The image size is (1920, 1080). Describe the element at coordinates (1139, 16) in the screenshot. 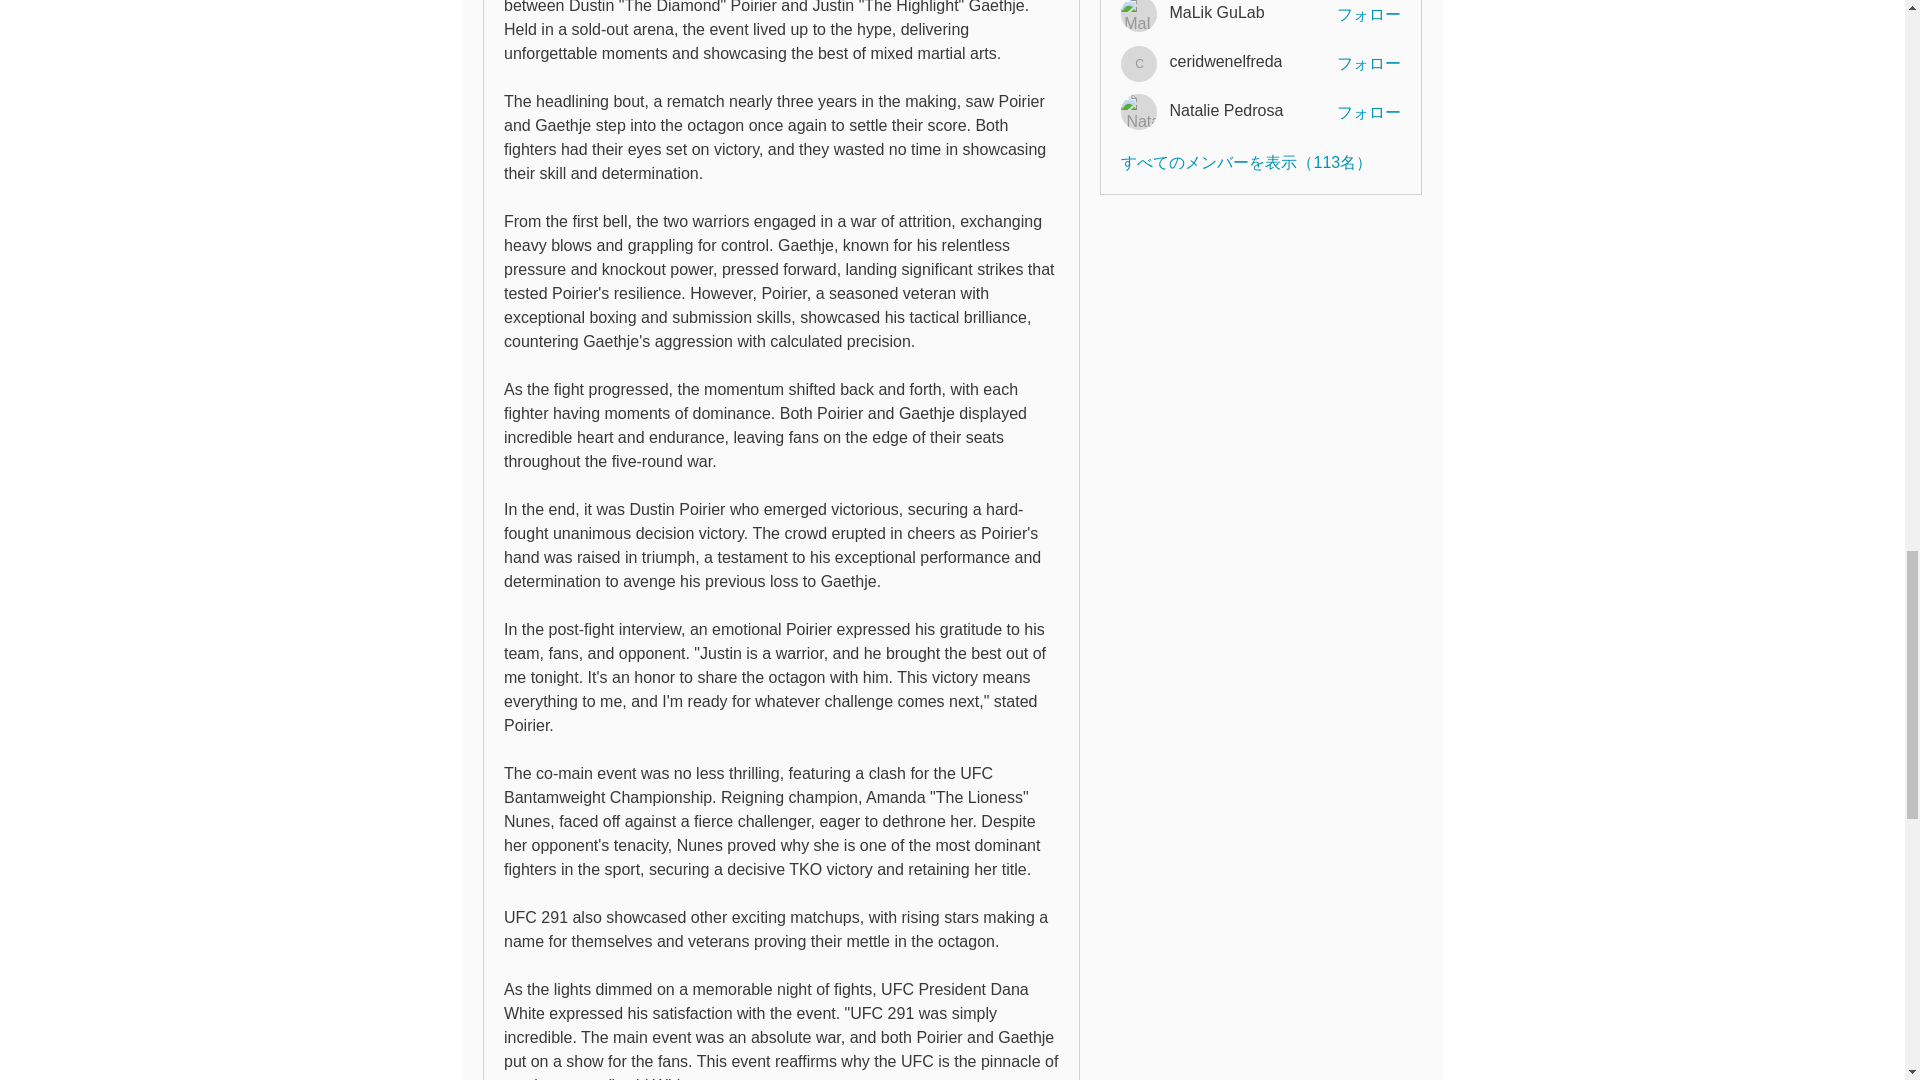

I see `MaLik GuLab` at that location.